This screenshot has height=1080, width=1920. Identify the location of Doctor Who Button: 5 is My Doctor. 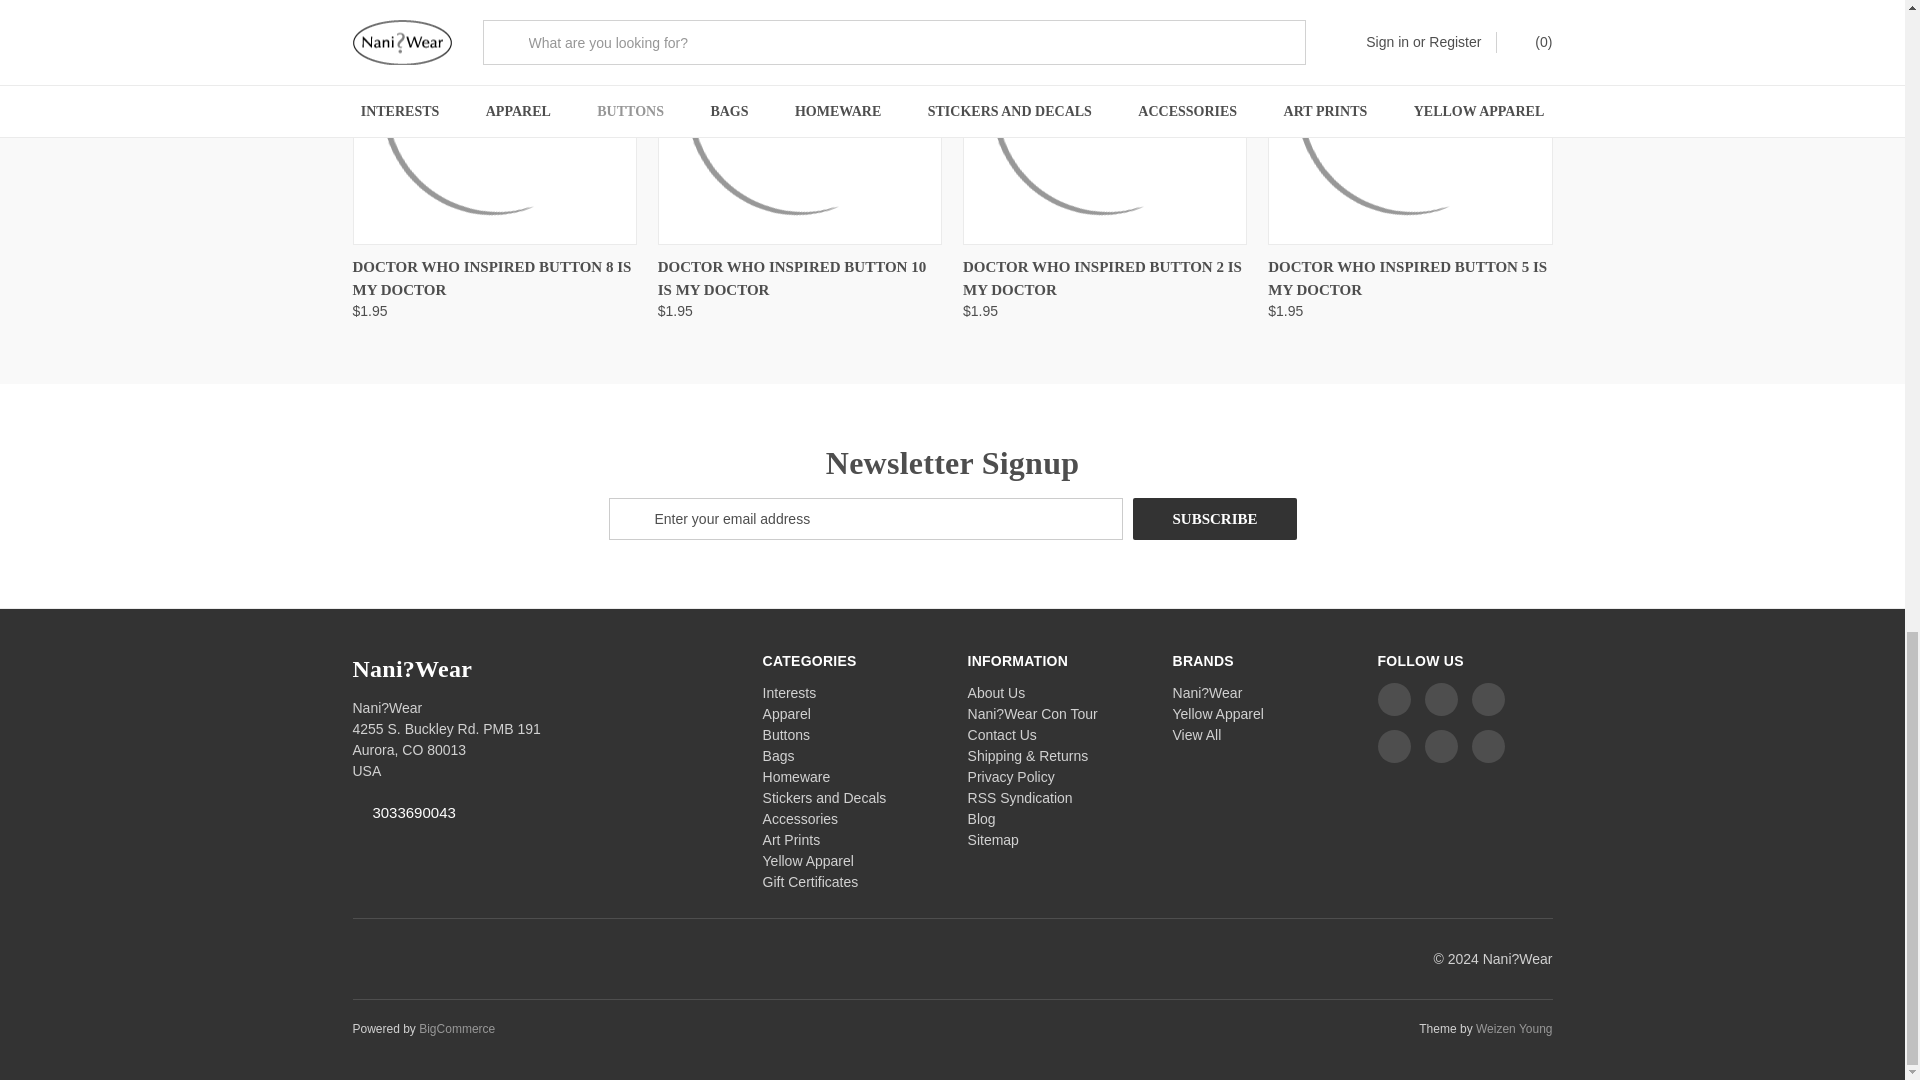
(1409, 120).